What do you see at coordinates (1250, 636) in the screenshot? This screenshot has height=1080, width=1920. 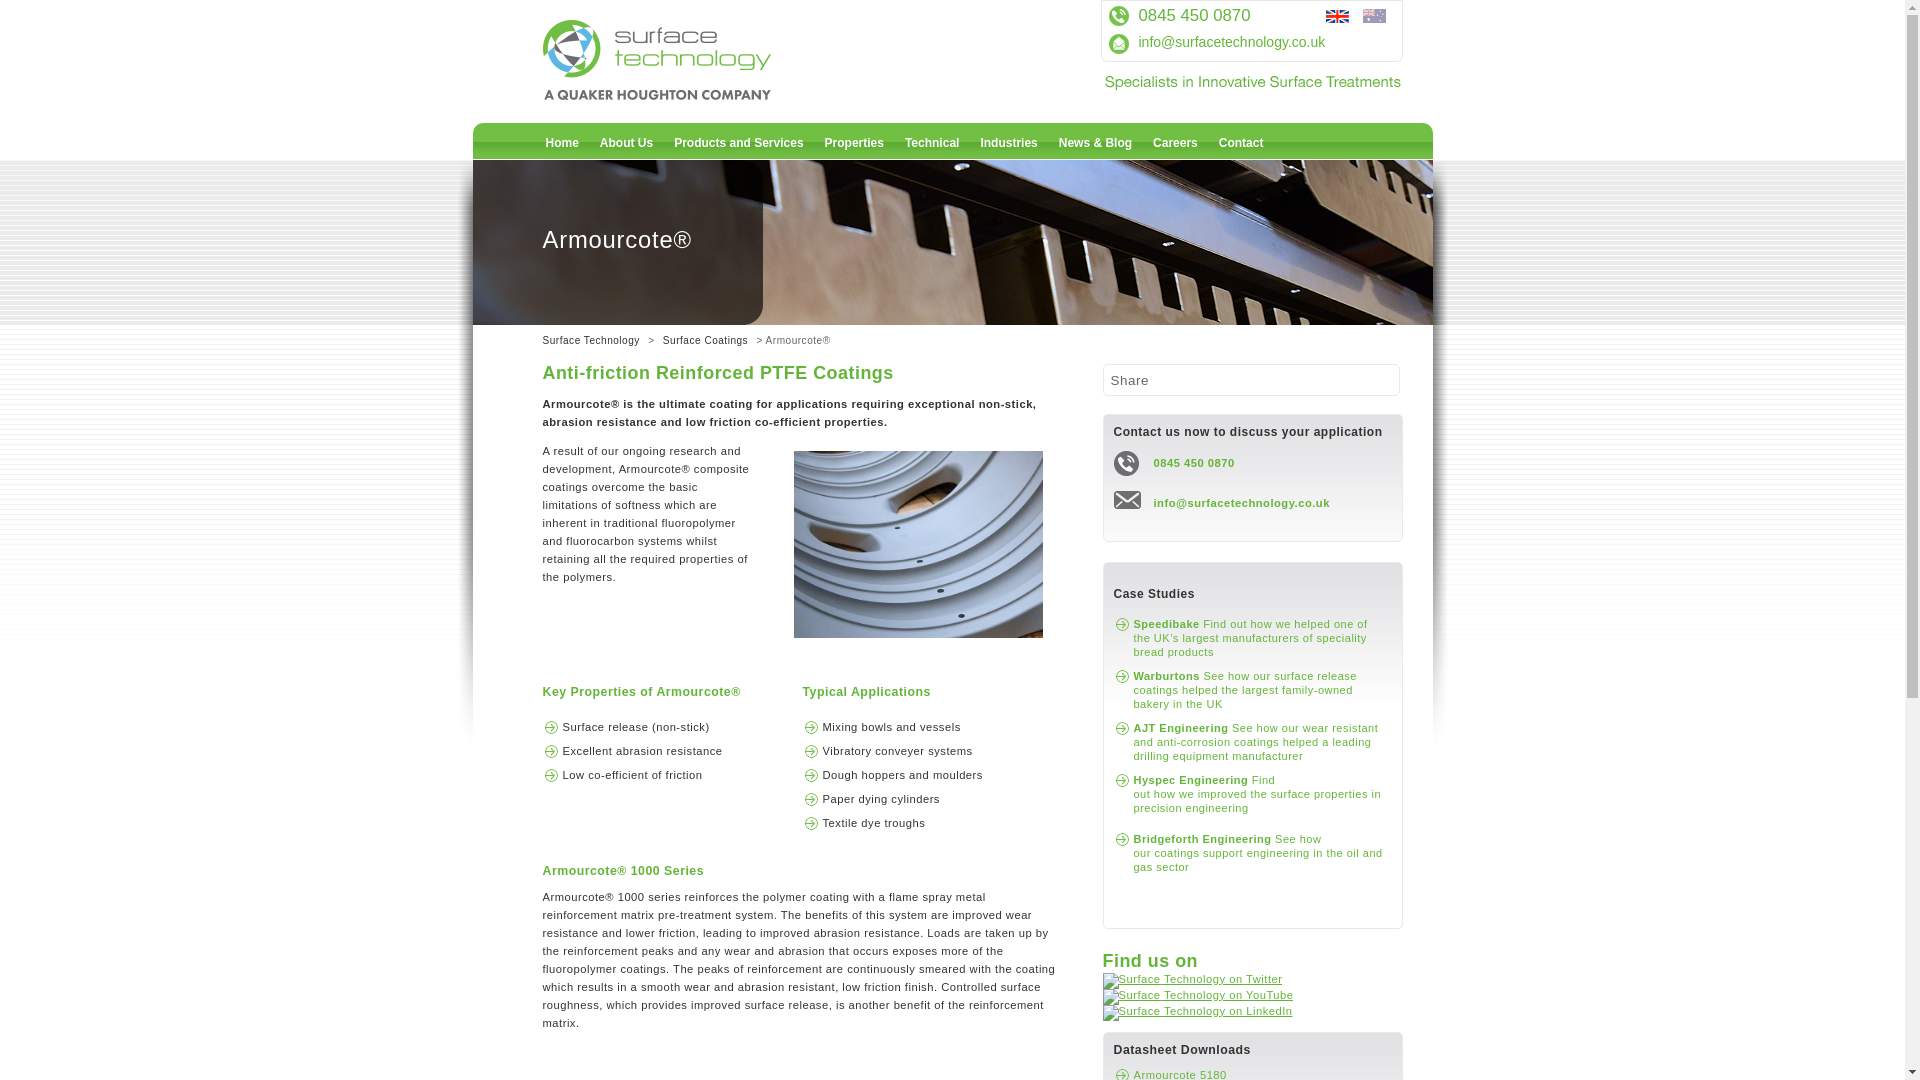 I see `Speedibake` at bounding box center [1250, 636].